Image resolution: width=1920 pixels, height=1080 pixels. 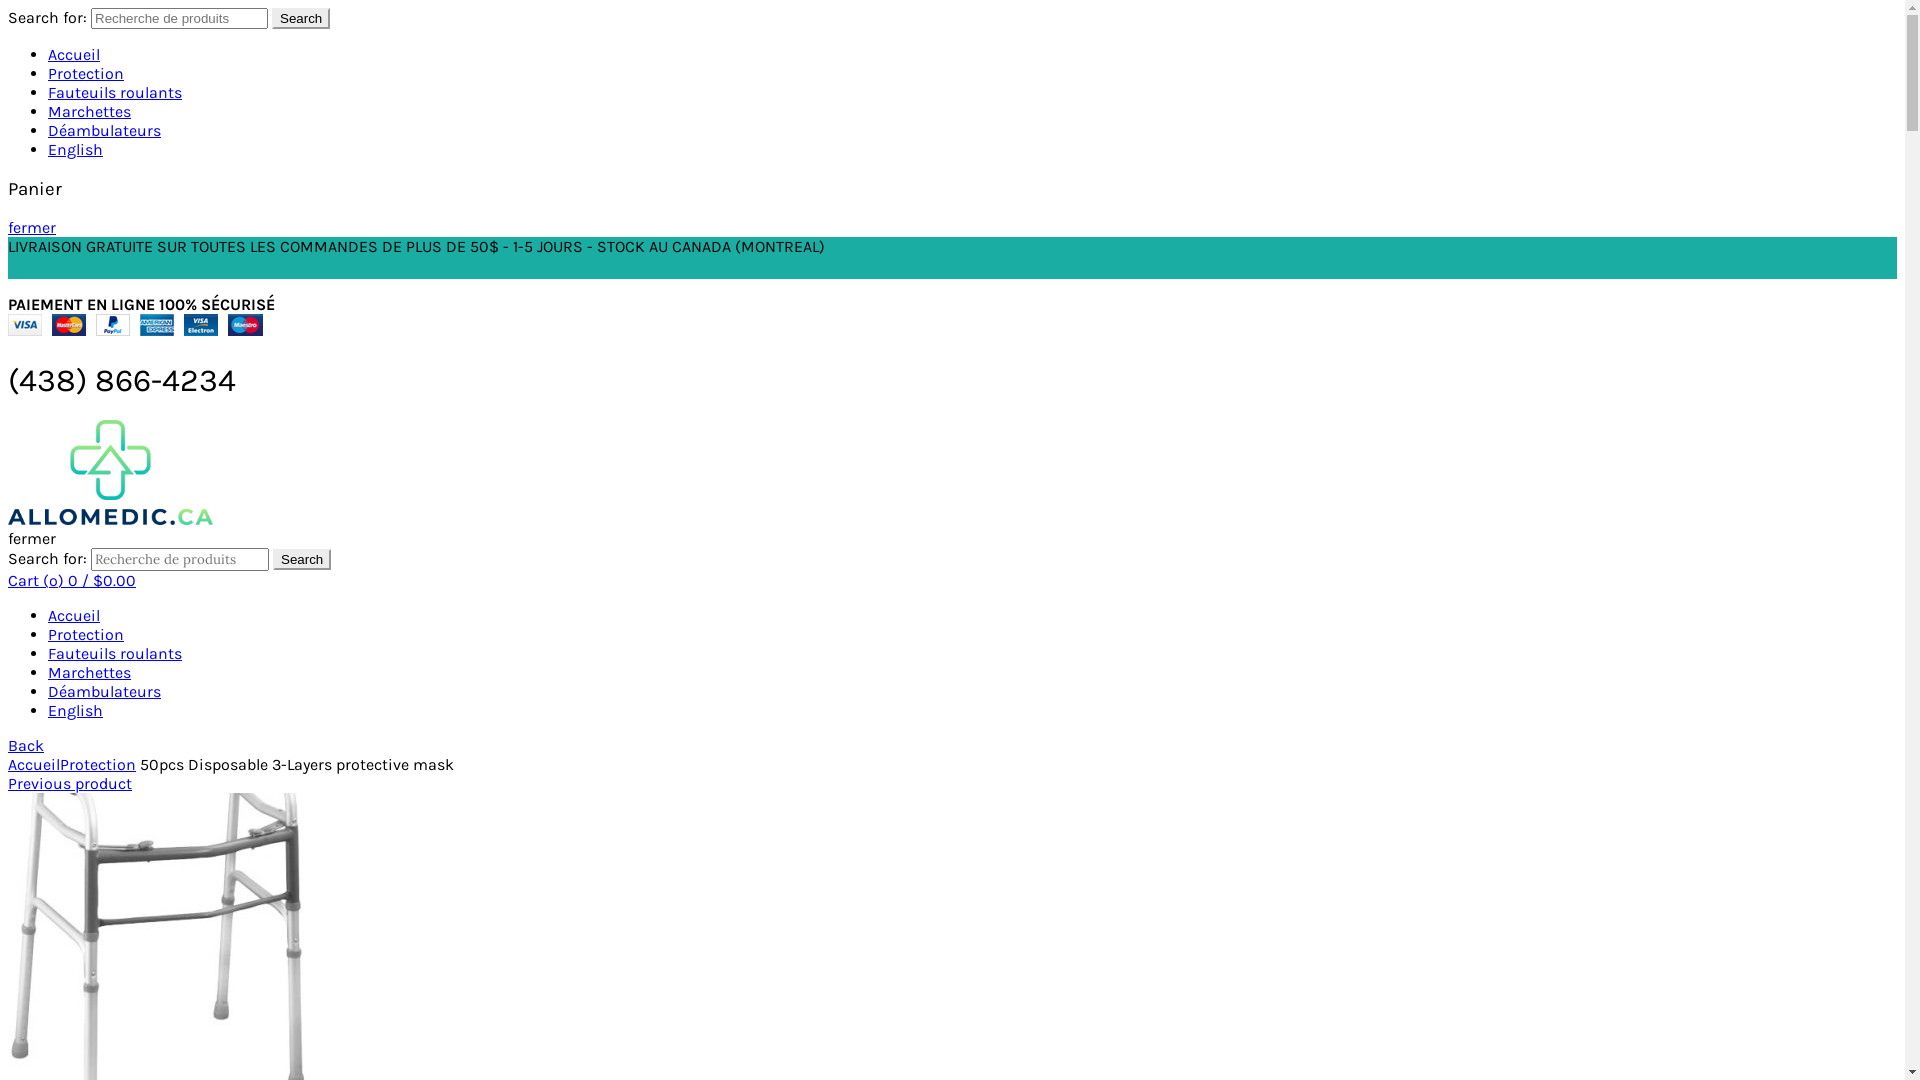 What do you see at coordinates (26, 746) in the screenshot?
I see `Back` at bounding box center [26, 746].